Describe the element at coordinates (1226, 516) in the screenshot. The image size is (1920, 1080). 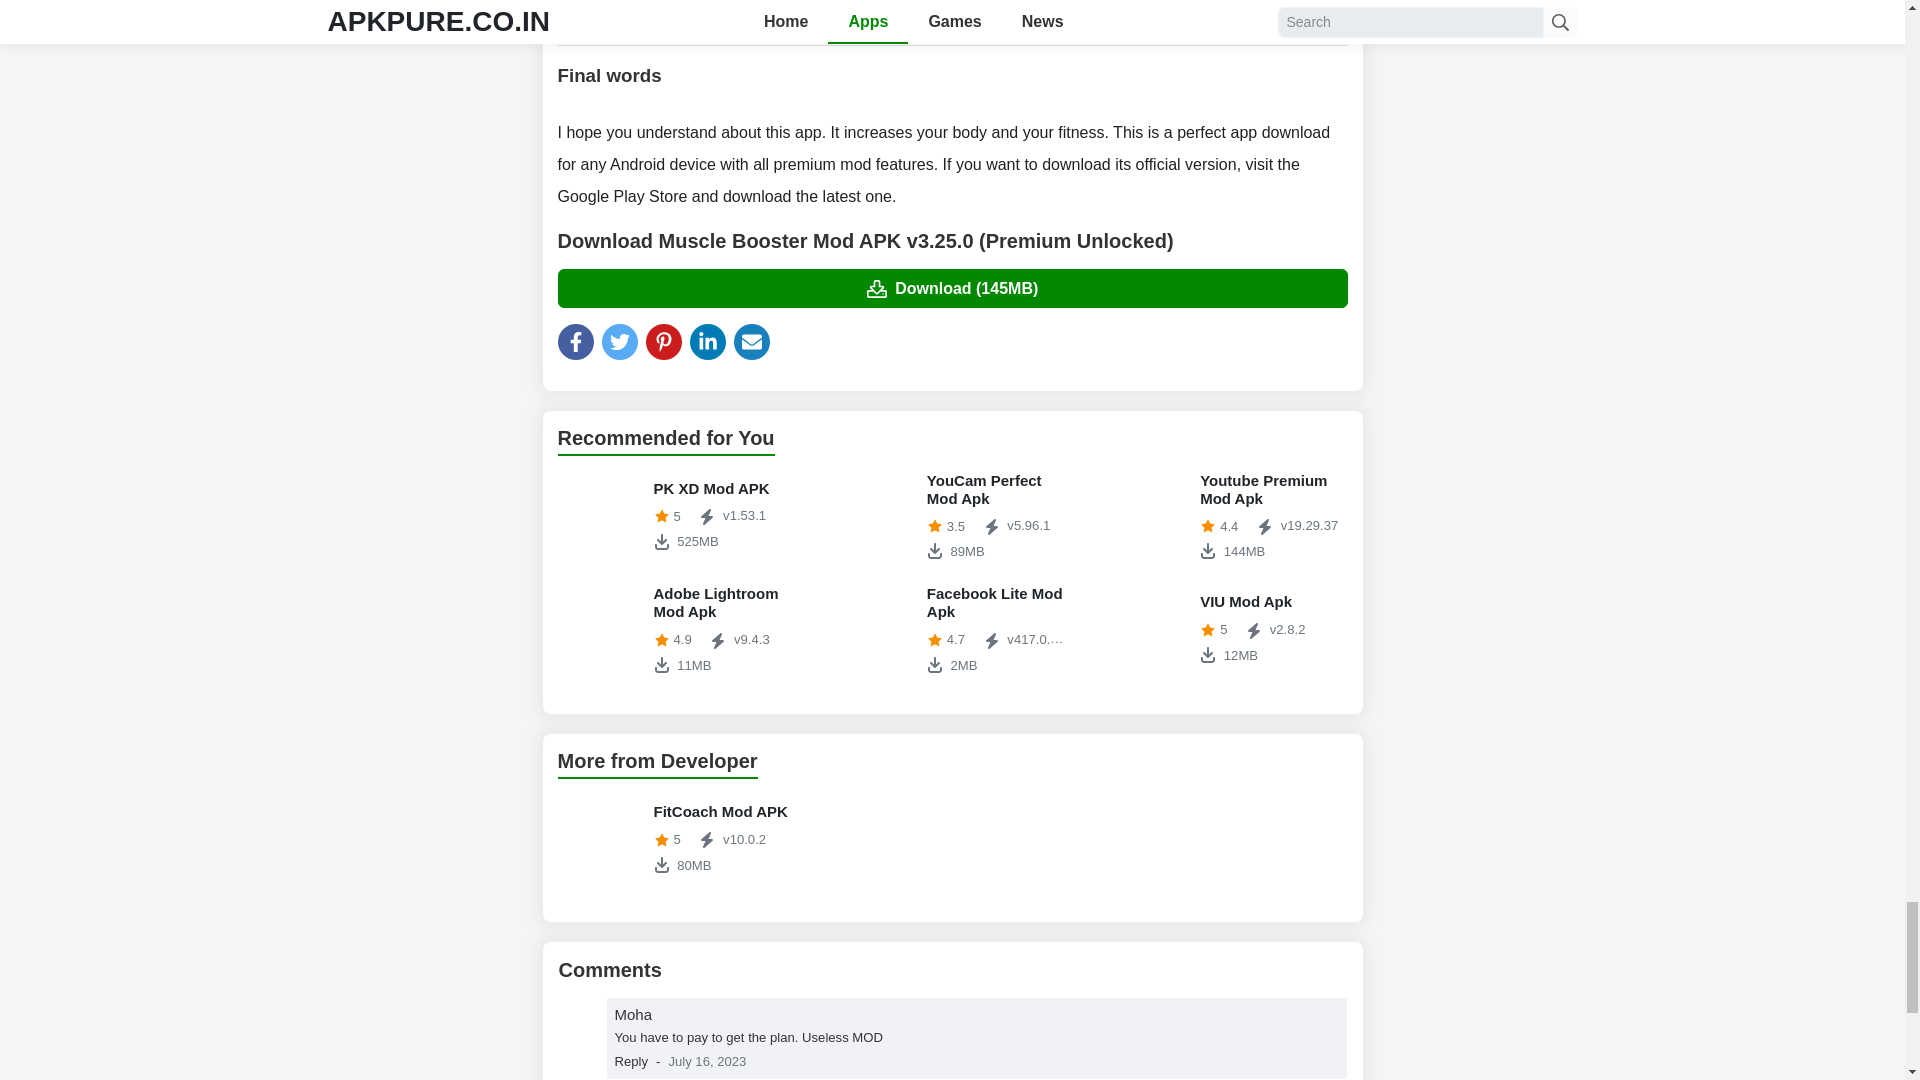
I see ` PK XD Mod APK` at that location.